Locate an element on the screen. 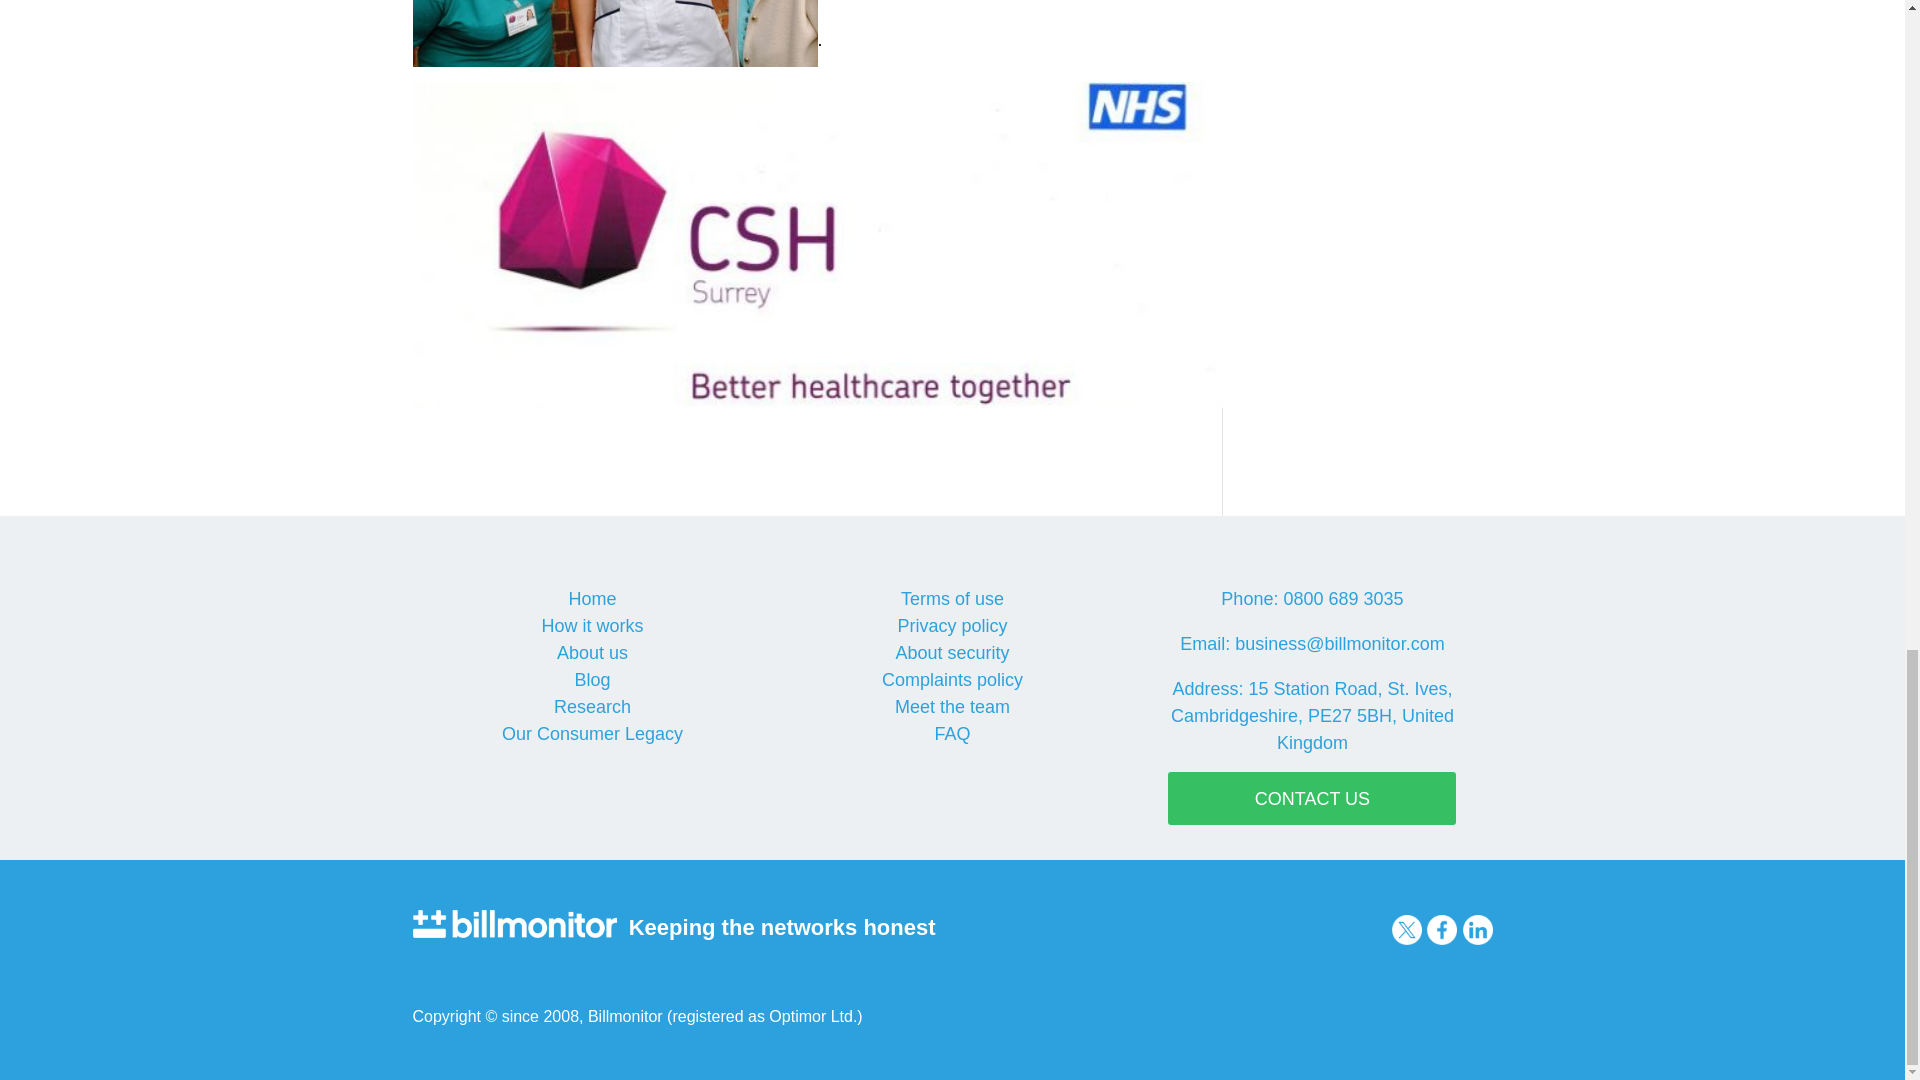  About us is located at coordinates (592, 652).